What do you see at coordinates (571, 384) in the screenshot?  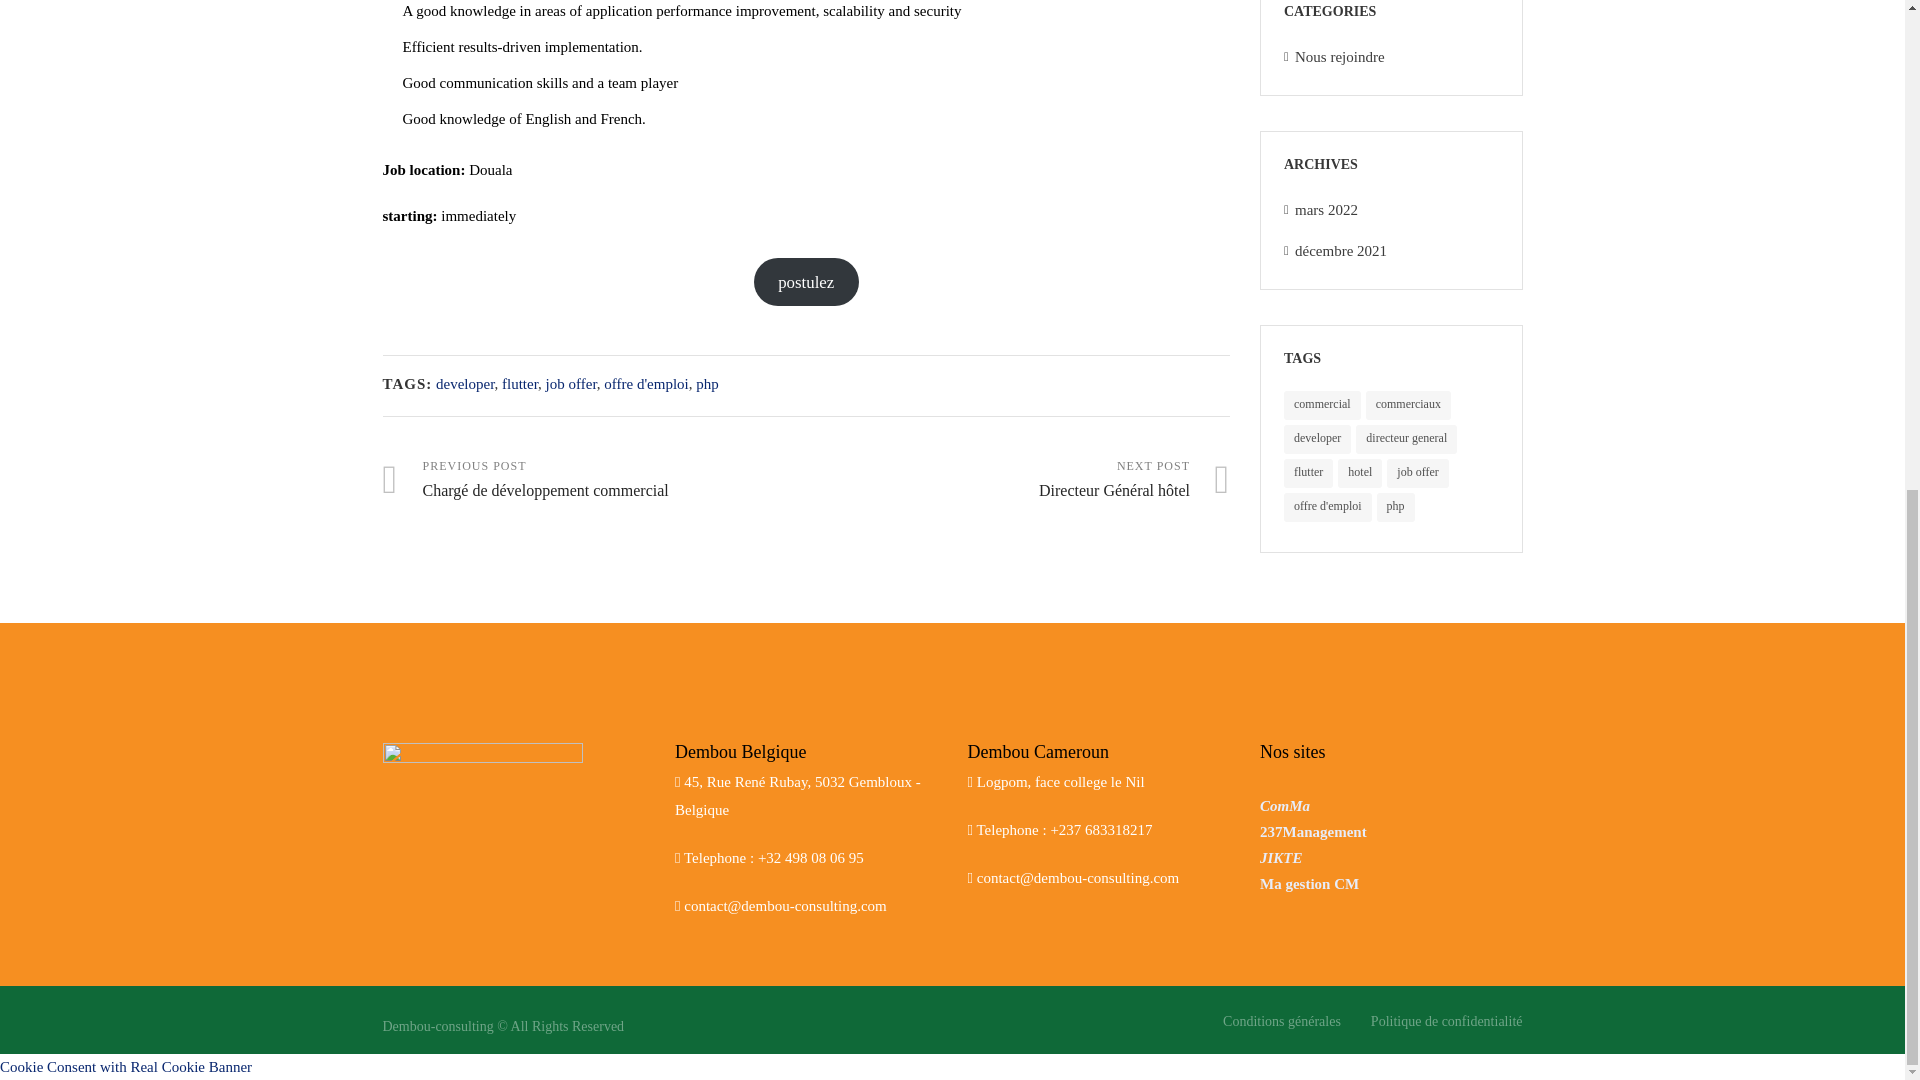 I see `job offer` at bounding box center [571, 384].